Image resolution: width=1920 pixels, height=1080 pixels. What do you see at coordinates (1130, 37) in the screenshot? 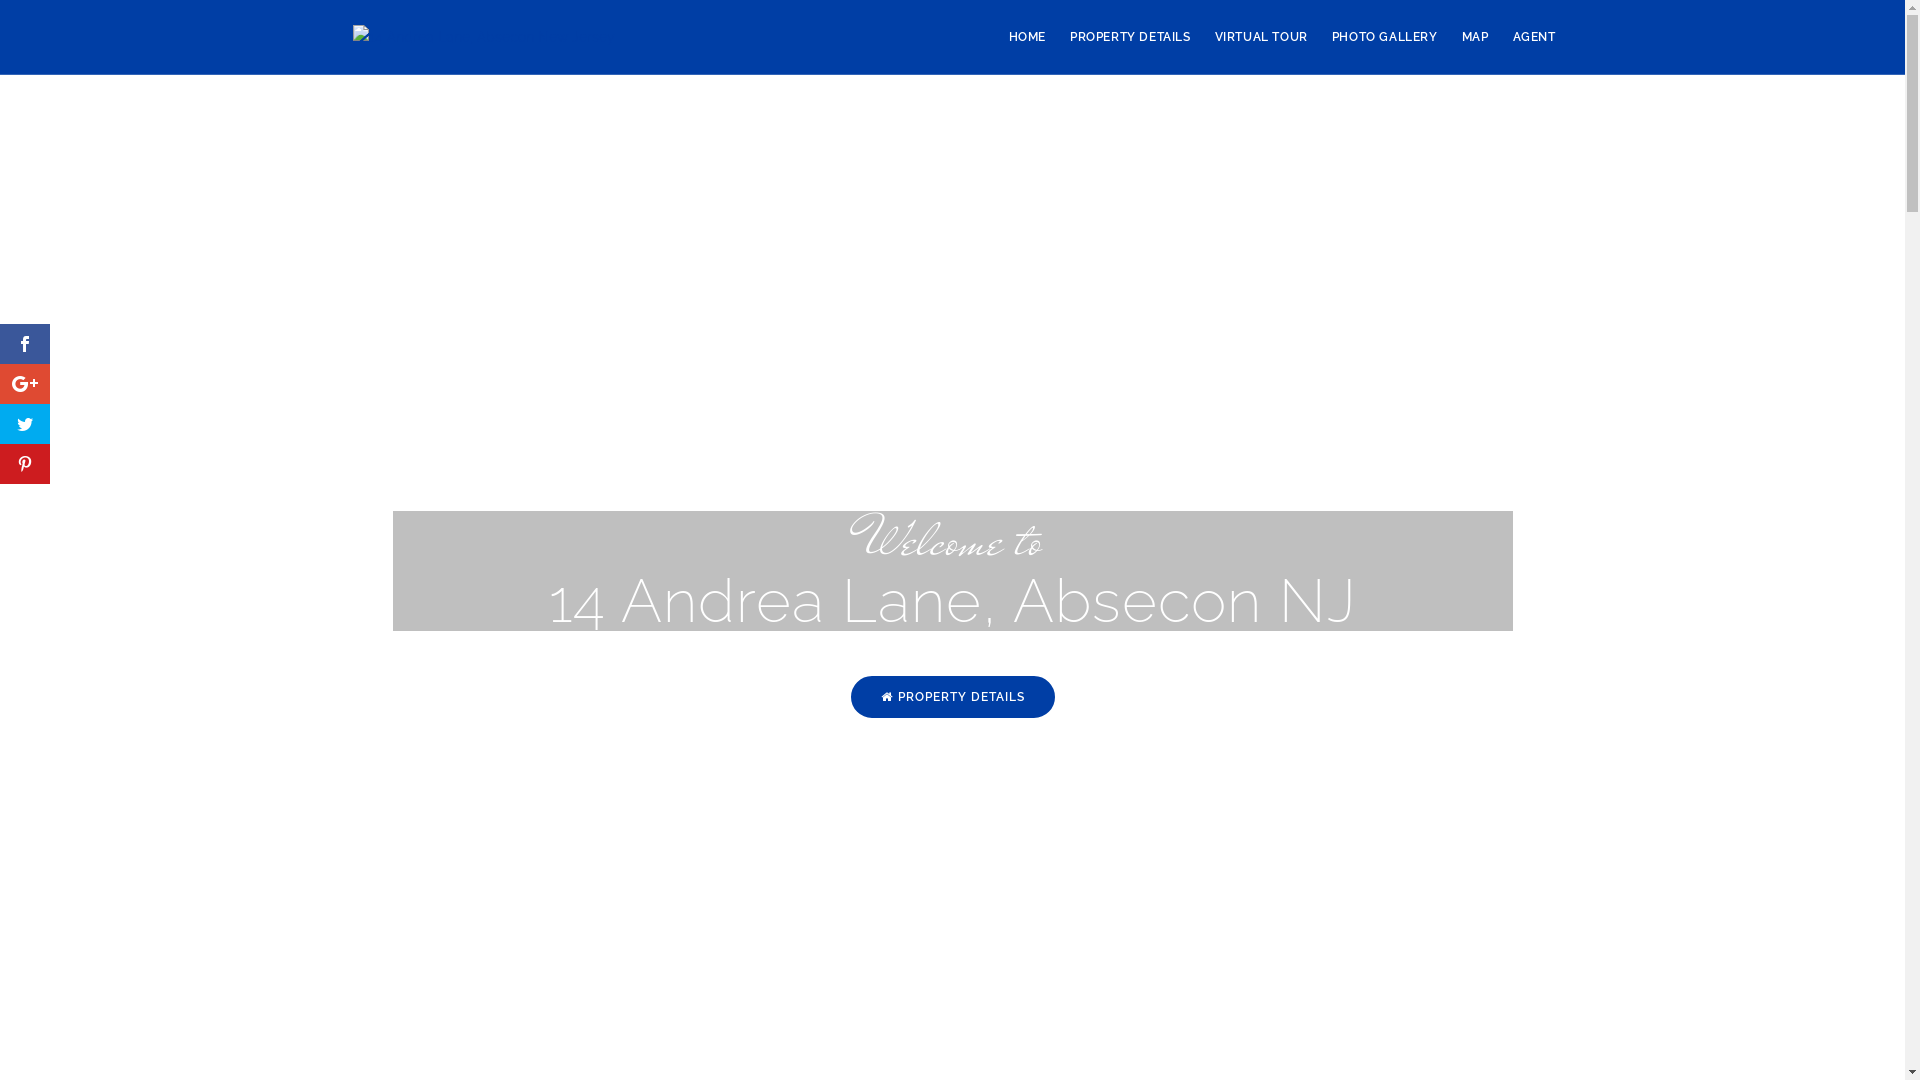
I see `PROPERTY DETAILS` at bounding box center [1130, 37].